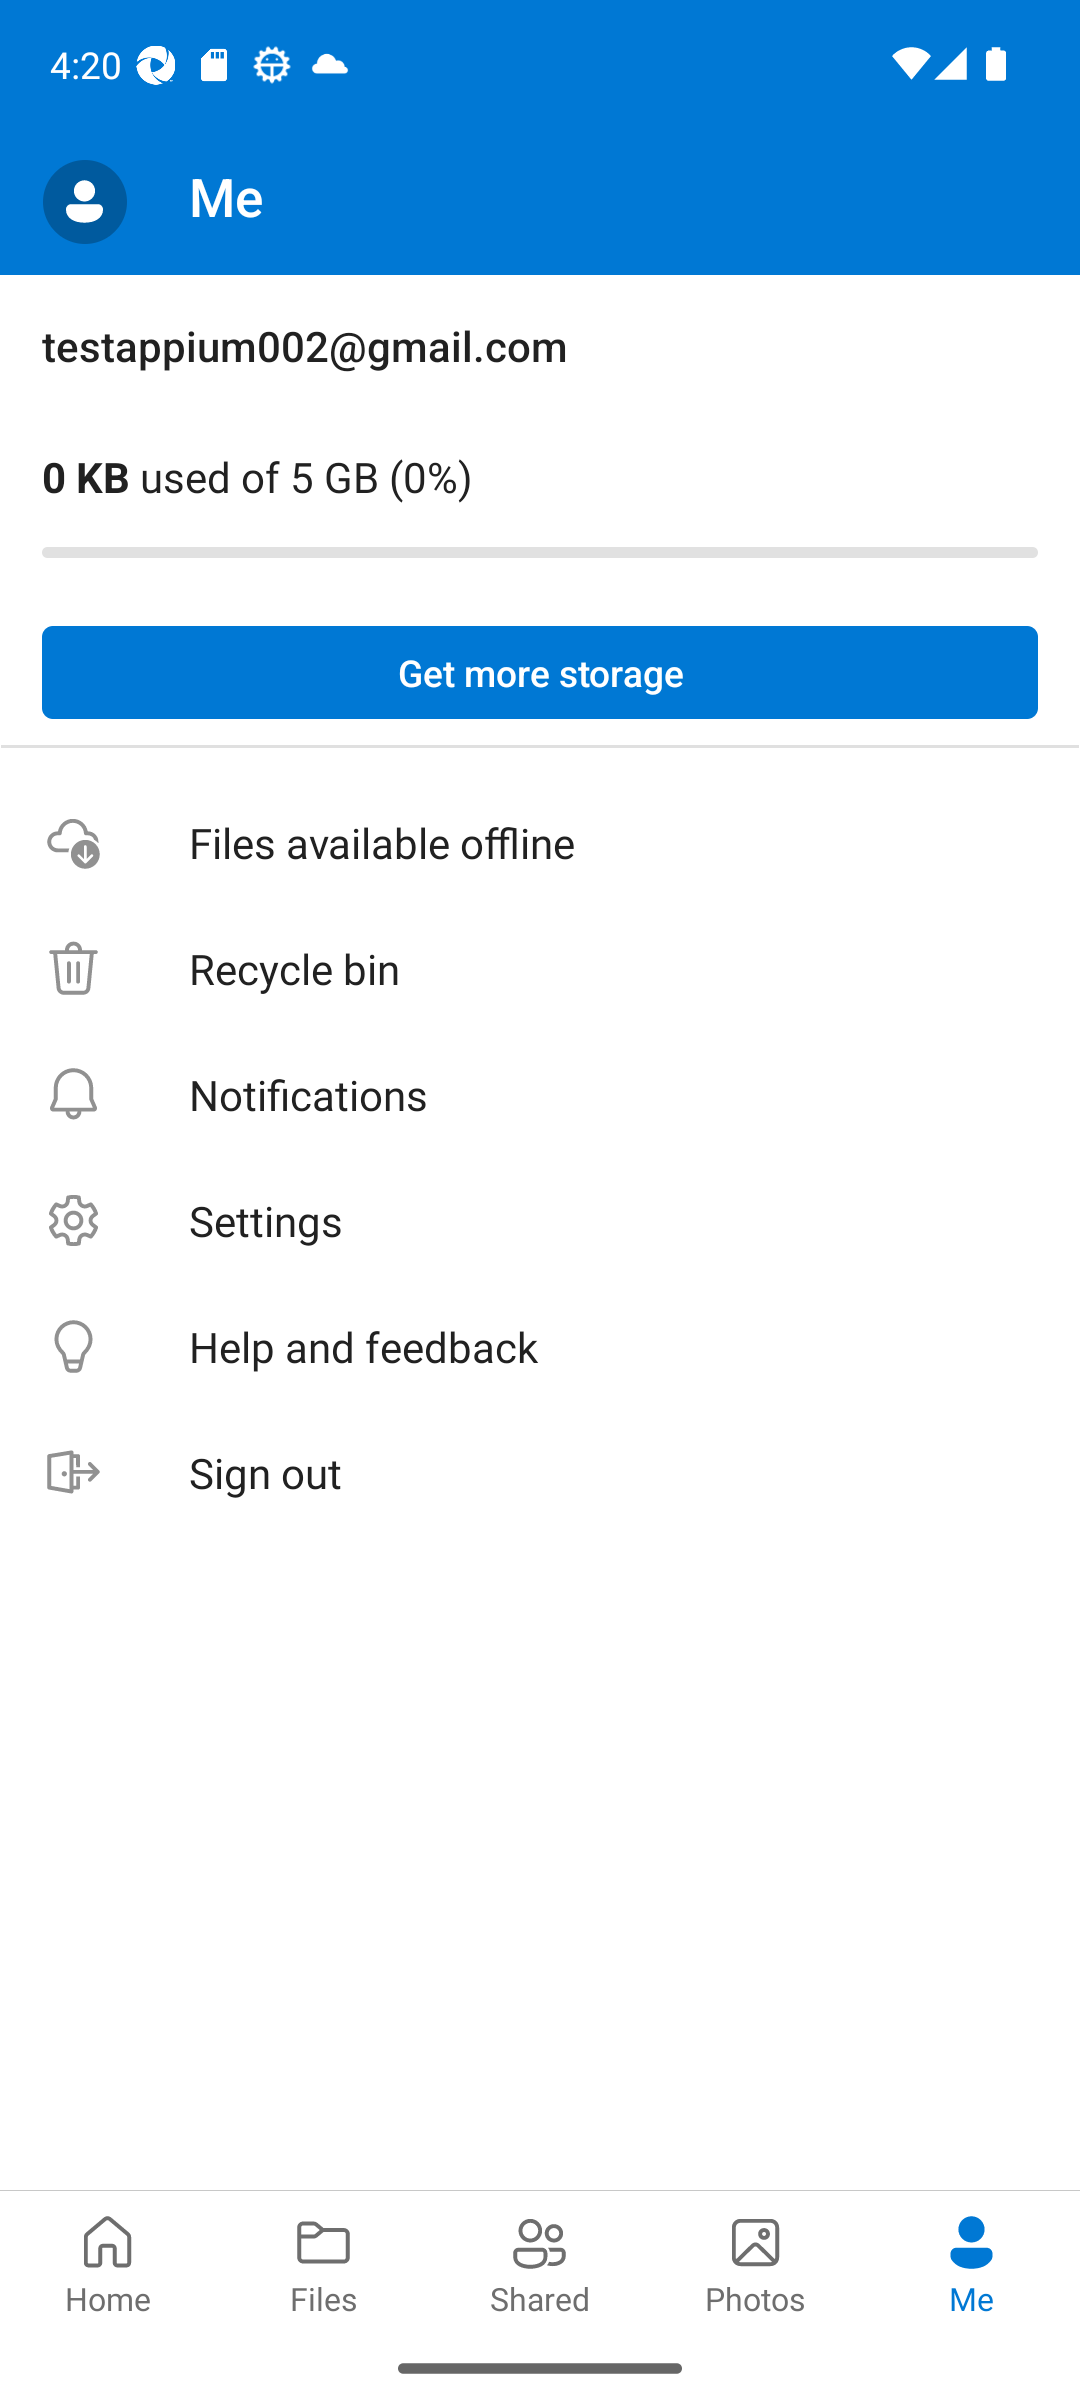  What do you see at coordinates (540, 2262) in the screenshot?
I see `Shared pivot Shared` at bounding box center [540, 2262].